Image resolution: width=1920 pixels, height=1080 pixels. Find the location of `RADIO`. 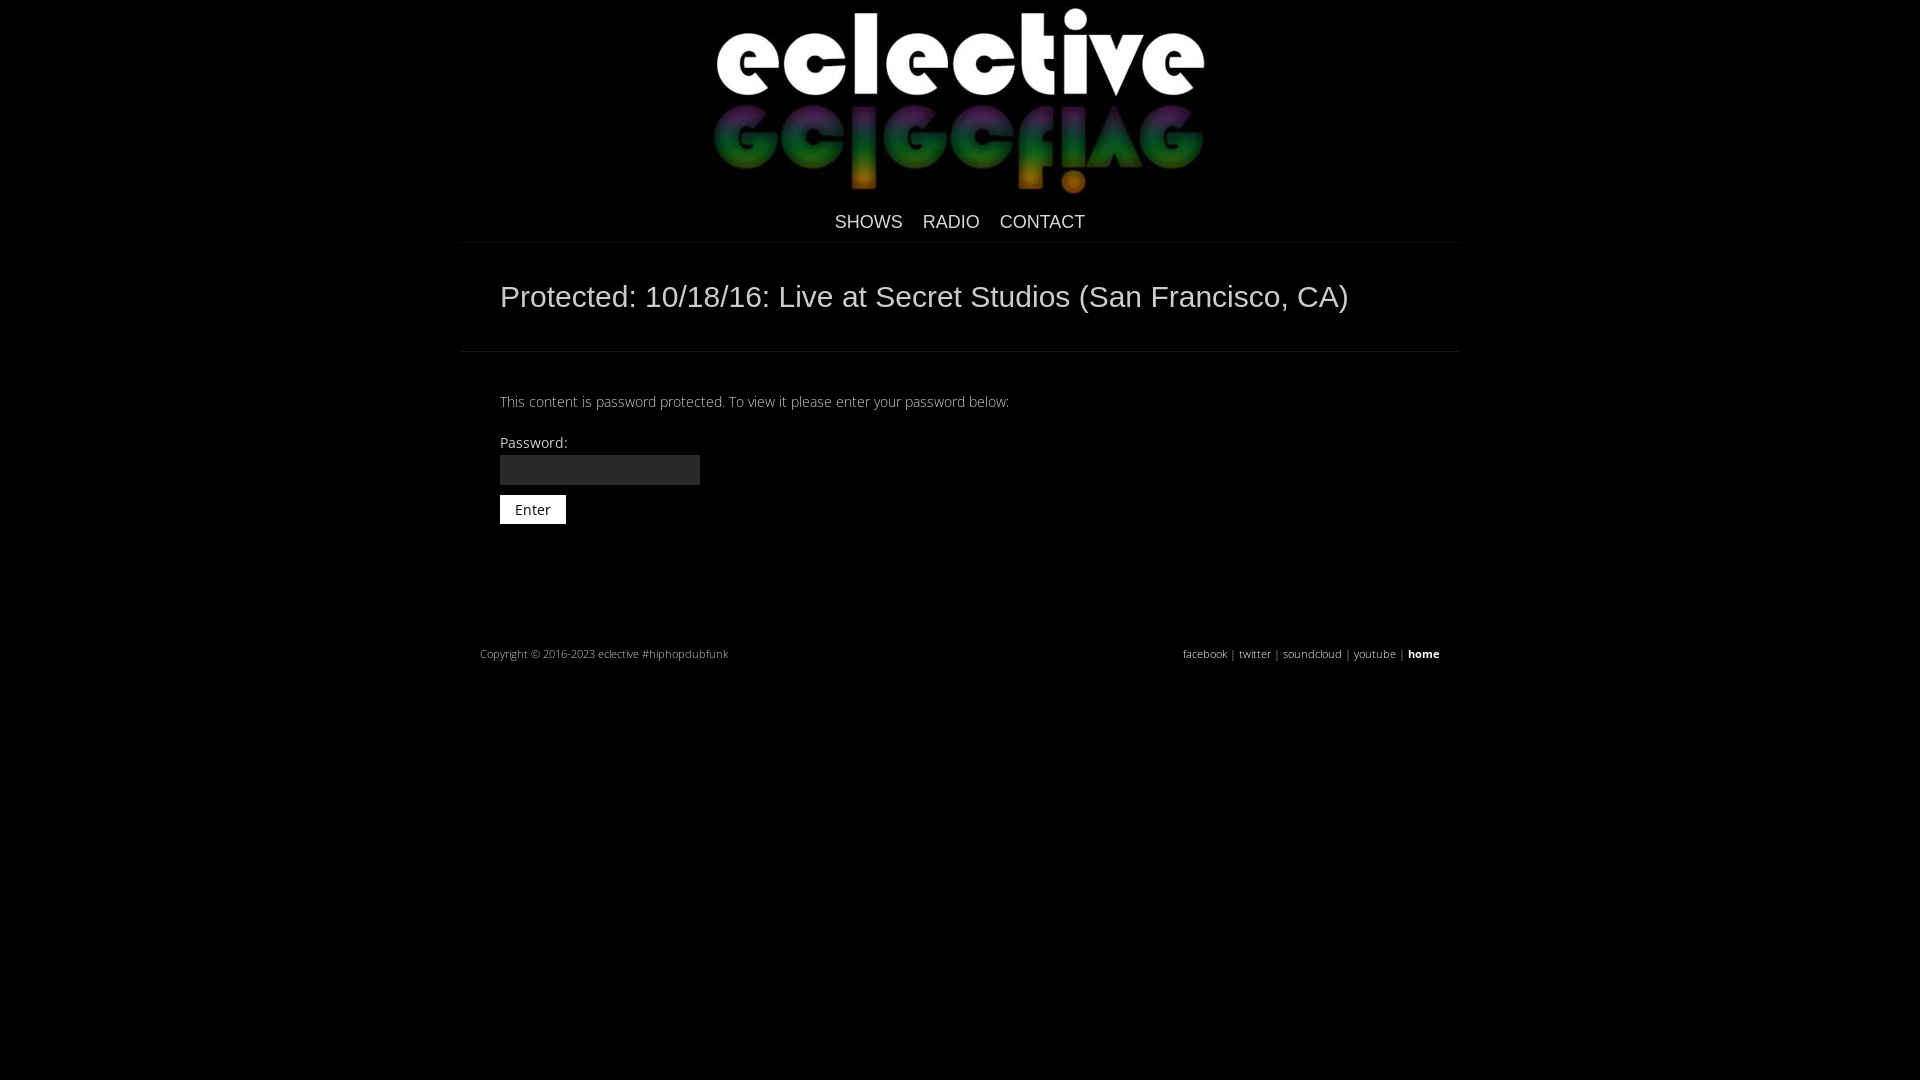

RADIO is located at coordinates (952, 221).